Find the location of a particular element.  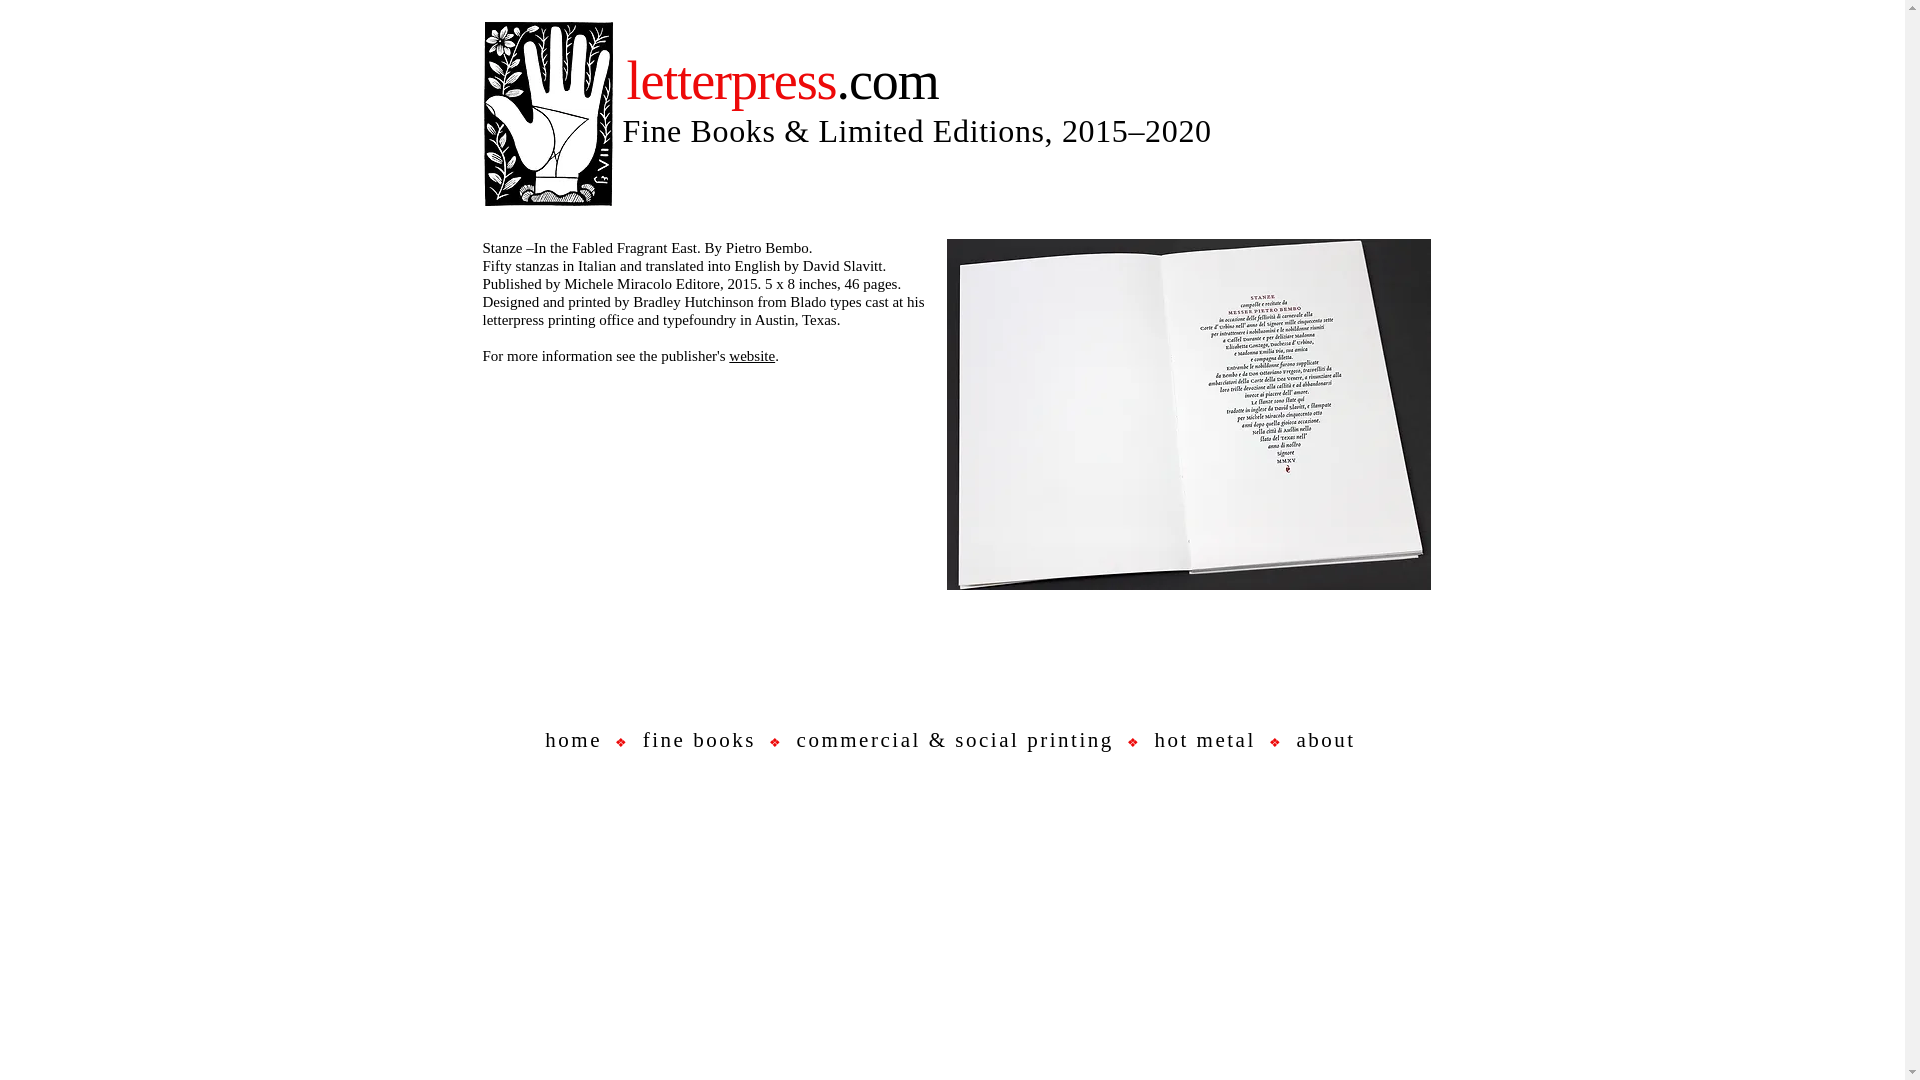

home is located at coordinates (574, 739).